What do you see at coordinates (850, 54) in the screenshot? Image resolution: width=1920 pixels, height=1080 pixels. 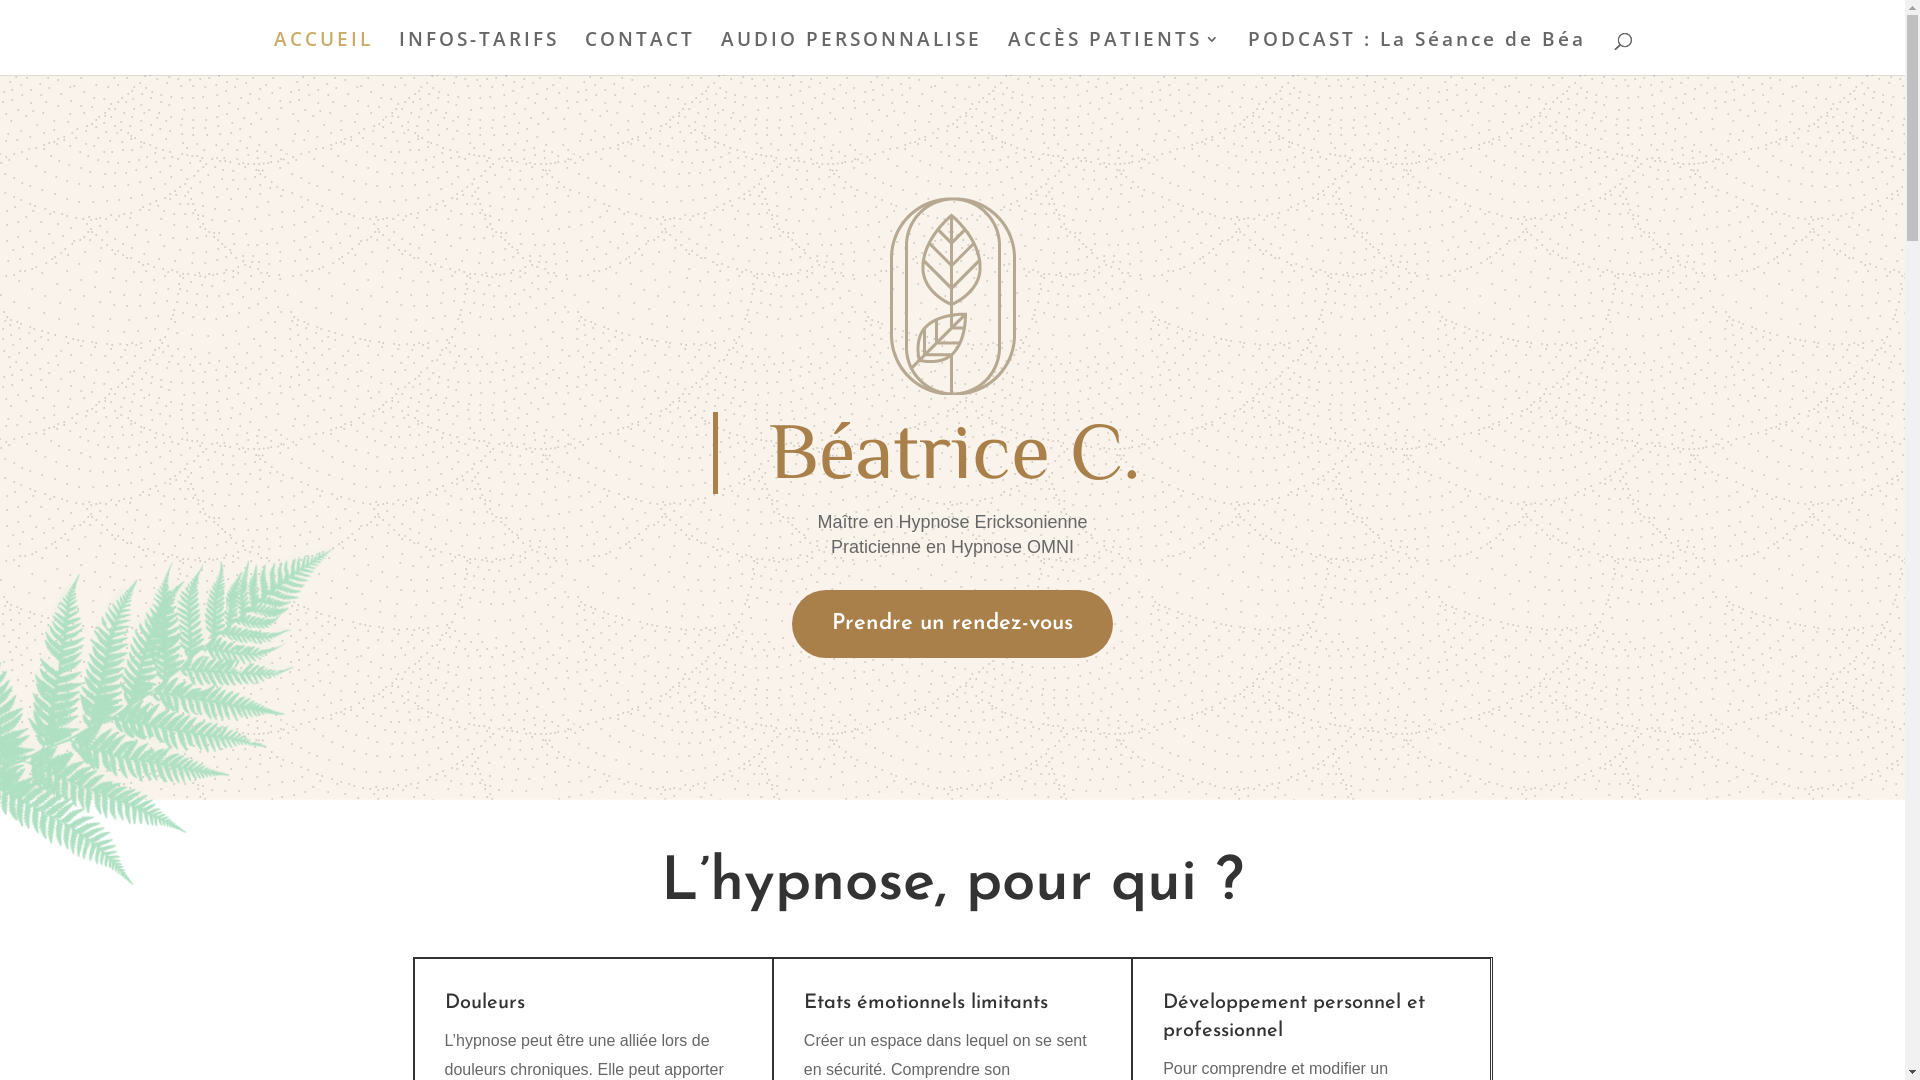 I see `AUDIO PERSONNALISE` at bounding box center [850, 54].